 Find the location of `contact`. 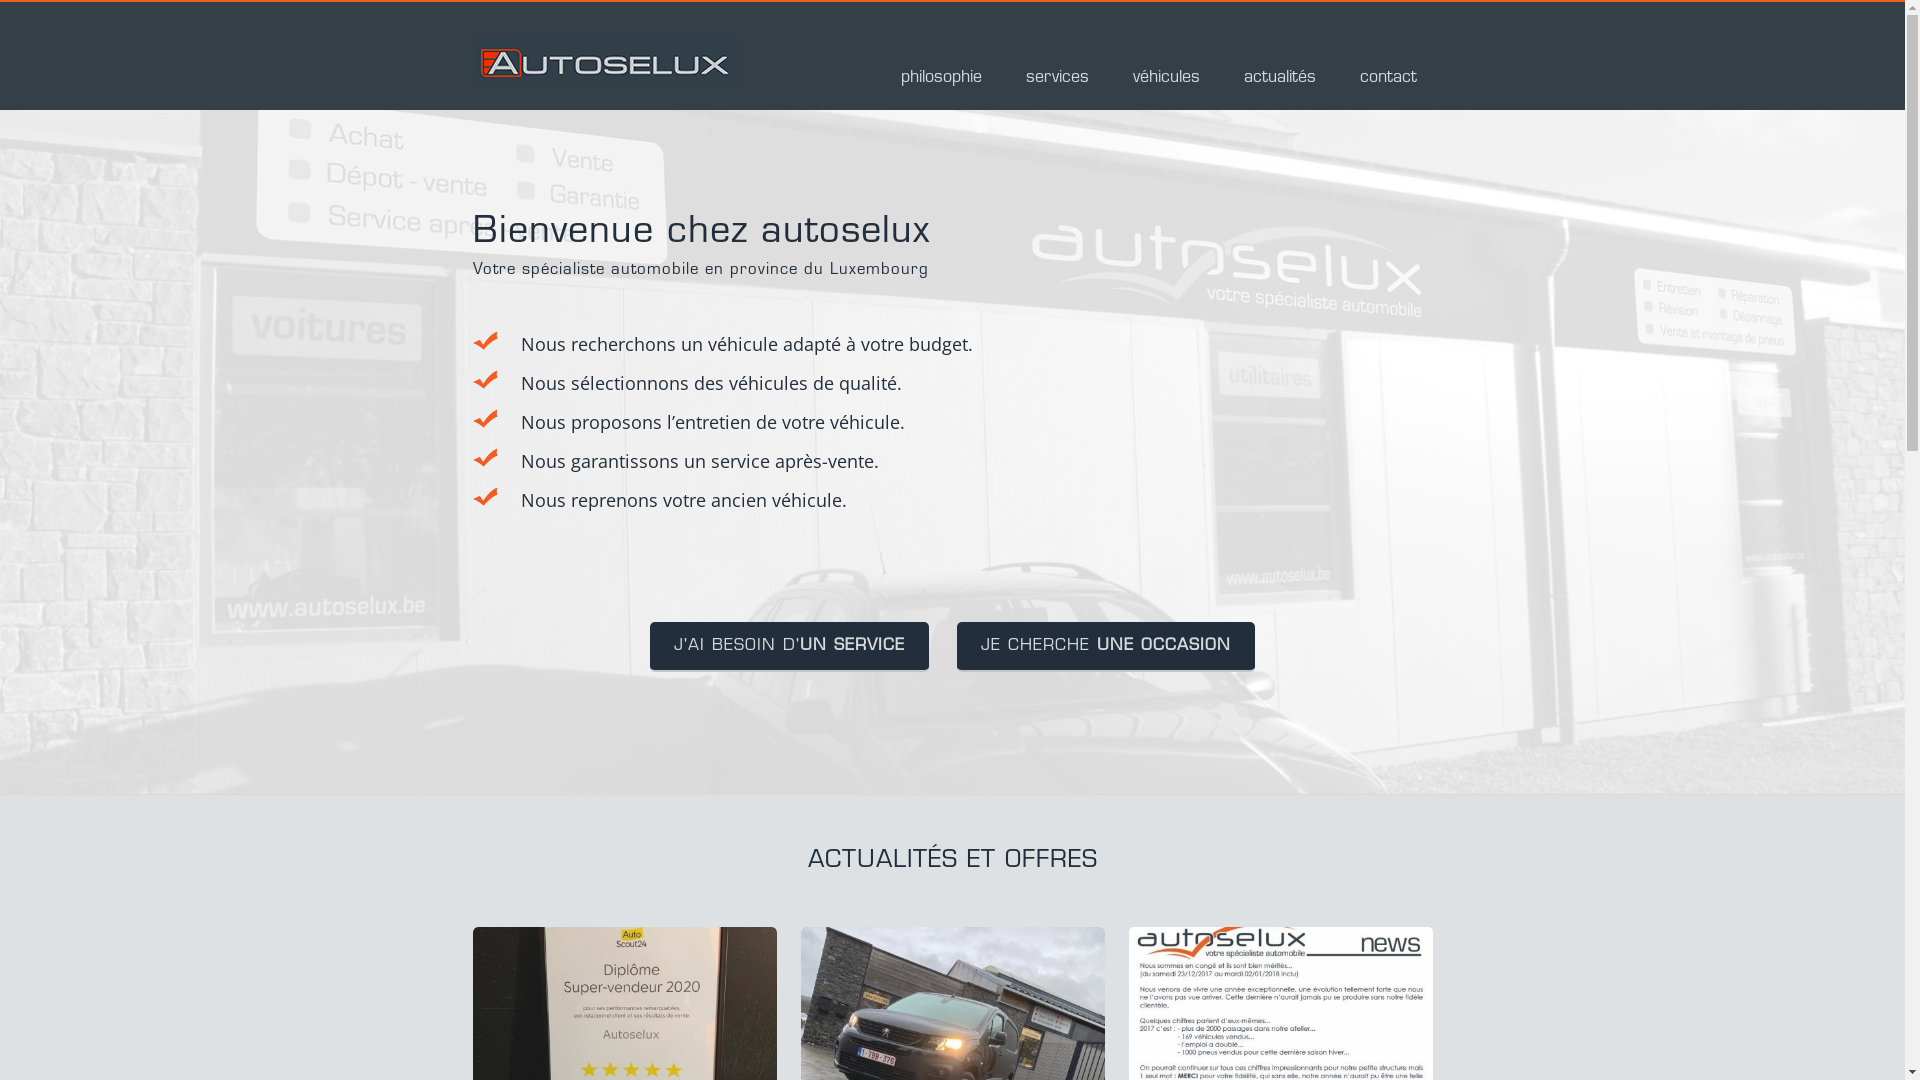

contact is located at coordinates (1388, 82).